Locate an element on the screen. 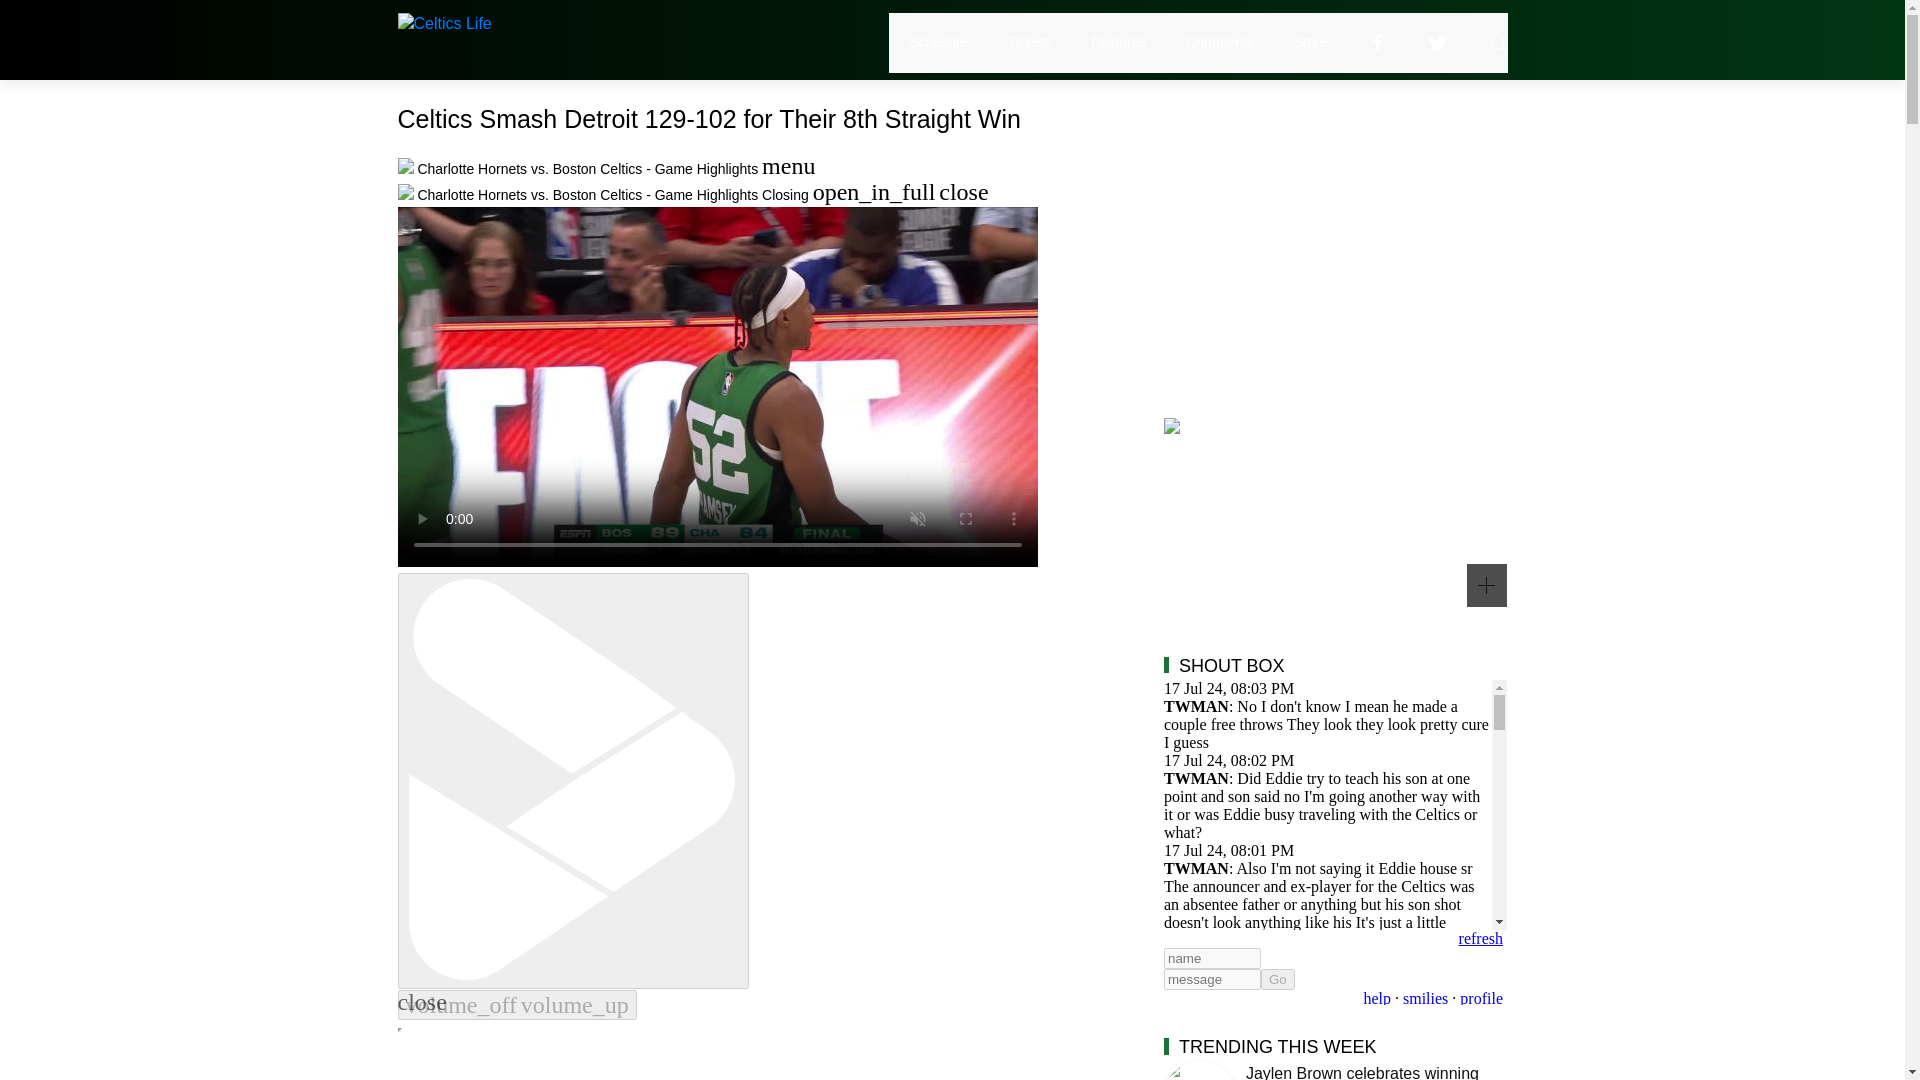 This screenshot has height=1080, width=1920. Advertisement is located at coordinates (1335, 244).